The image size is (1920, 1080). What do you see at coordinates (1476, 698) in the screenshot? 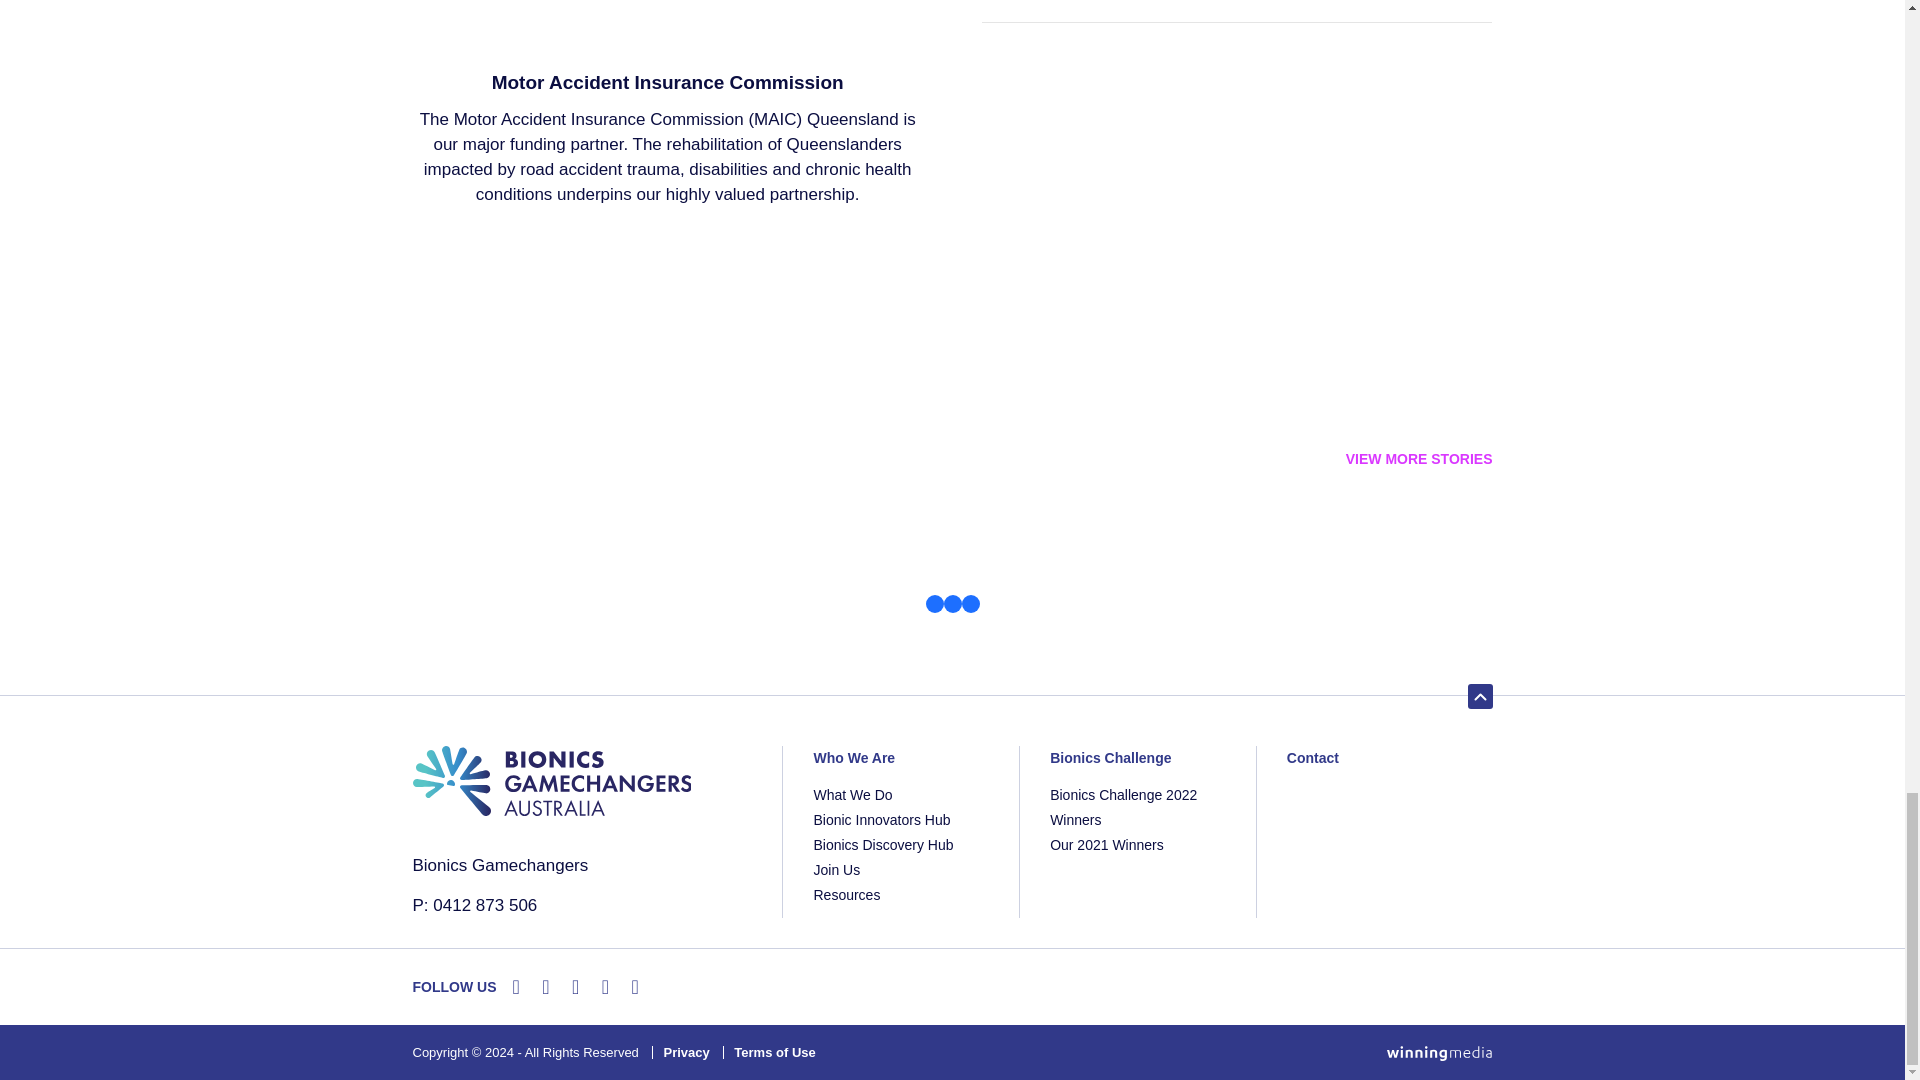
I see `Back to top` at bounding box center [1476, 698].